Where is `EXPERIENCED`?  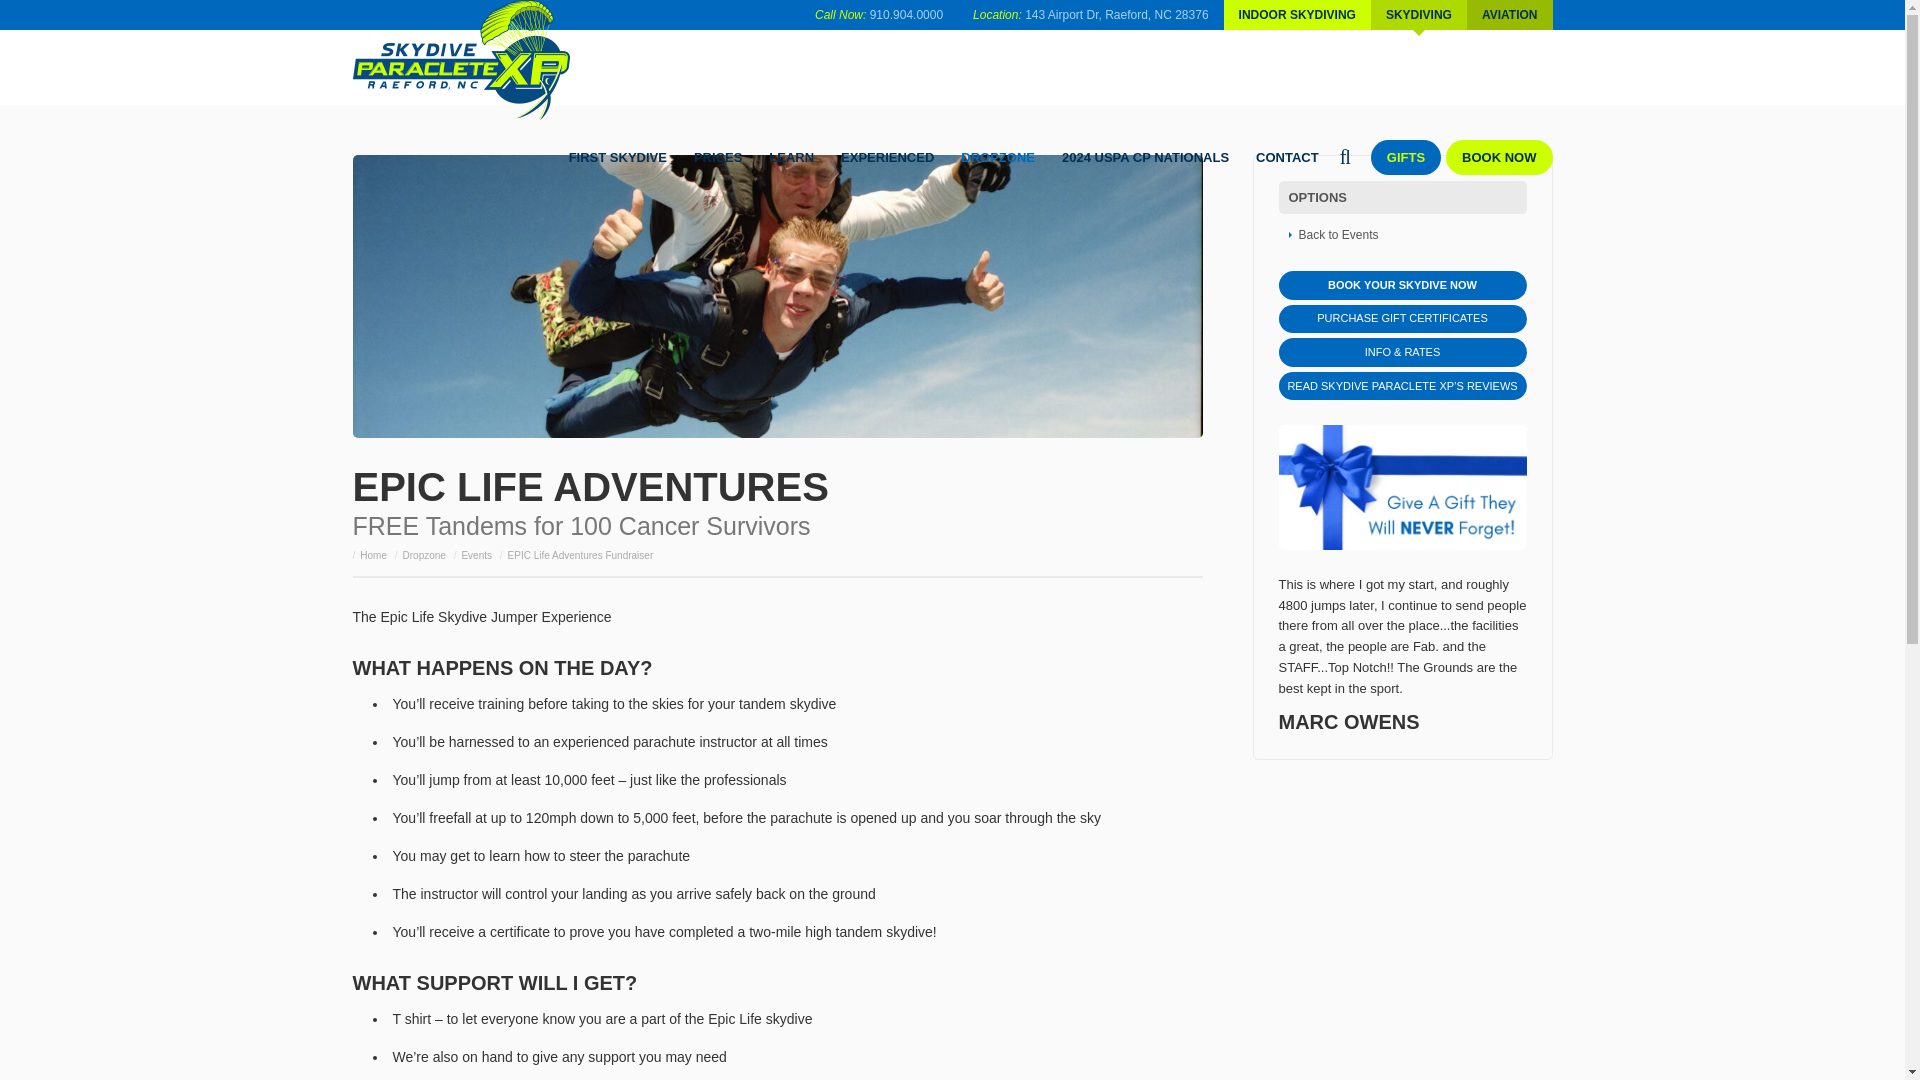 EXPERIENCED is located at coordinates (886, 157).